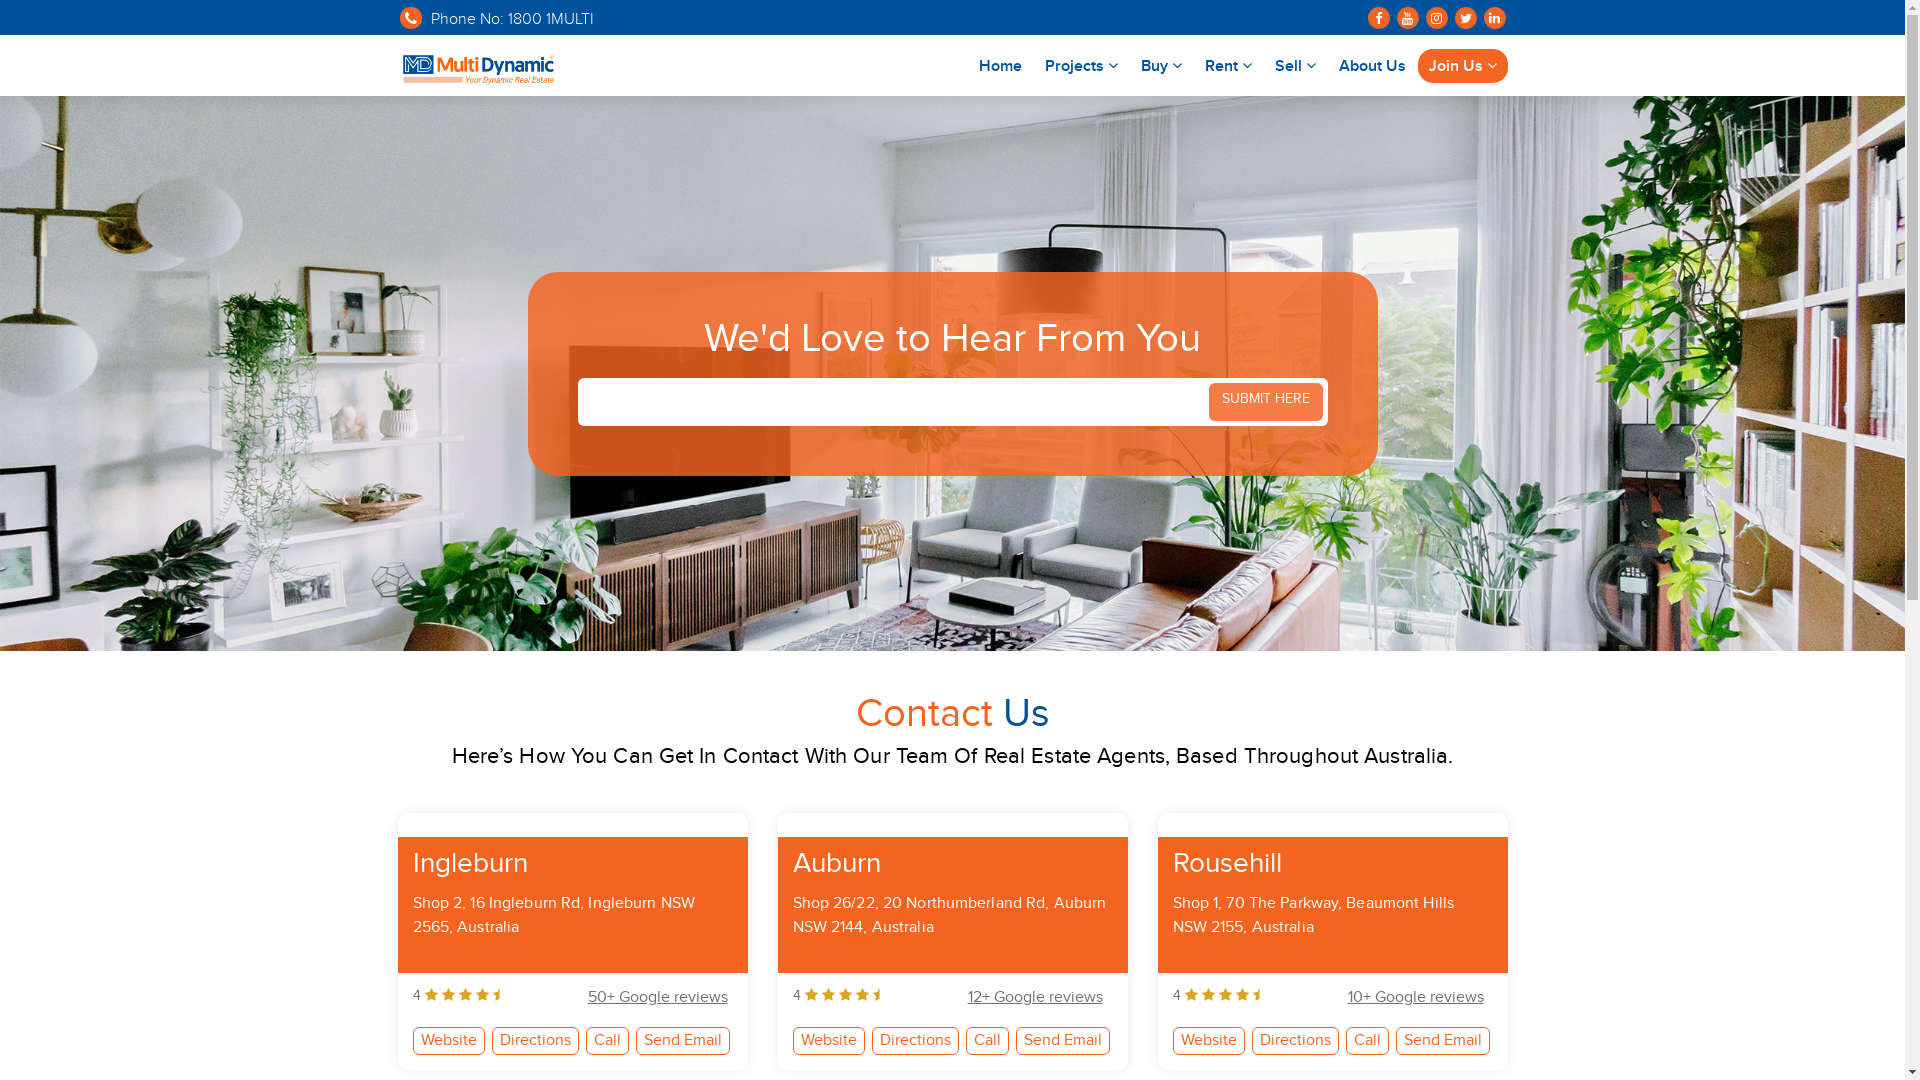  Describe the element at coordinates (1443, 1041) in the screenshot. I see `Send Email` at that location.